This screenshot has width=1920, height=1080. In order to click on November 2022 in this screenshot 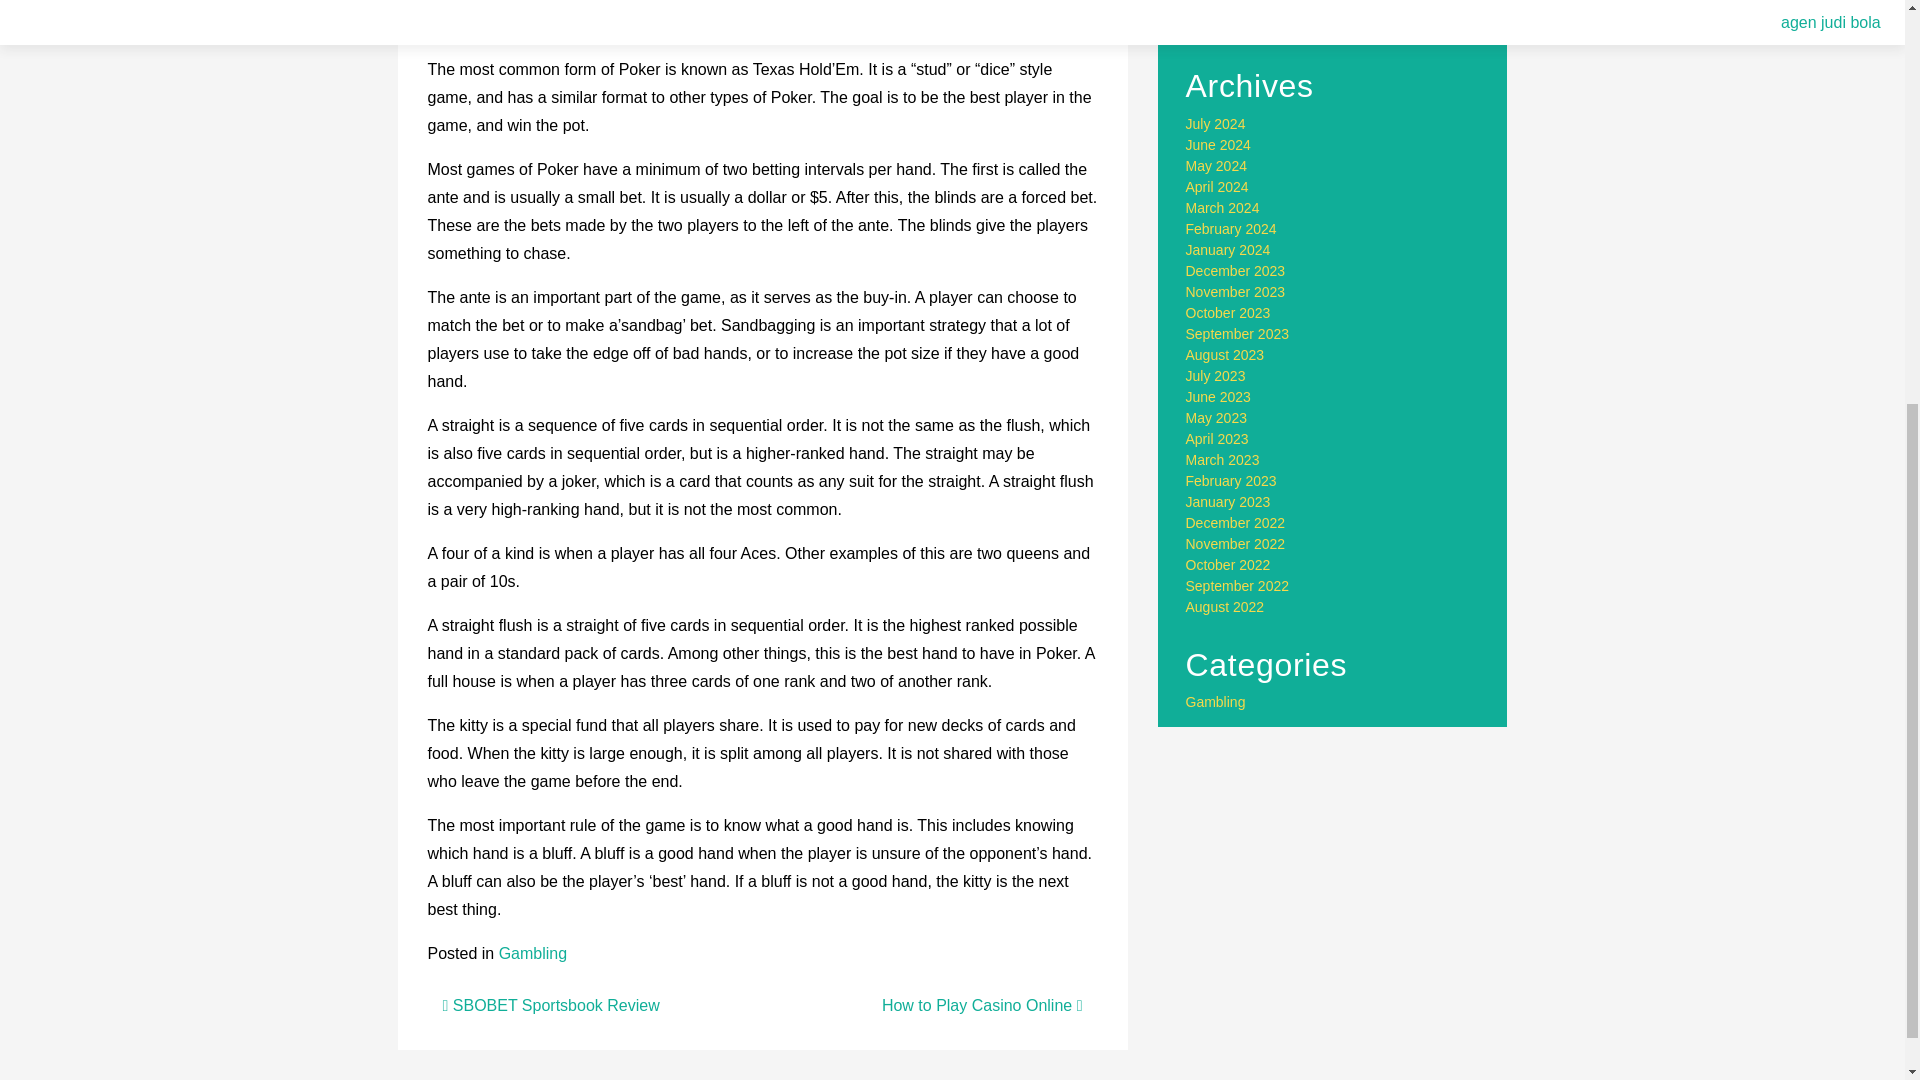, I will do `click(1236, 543)`.